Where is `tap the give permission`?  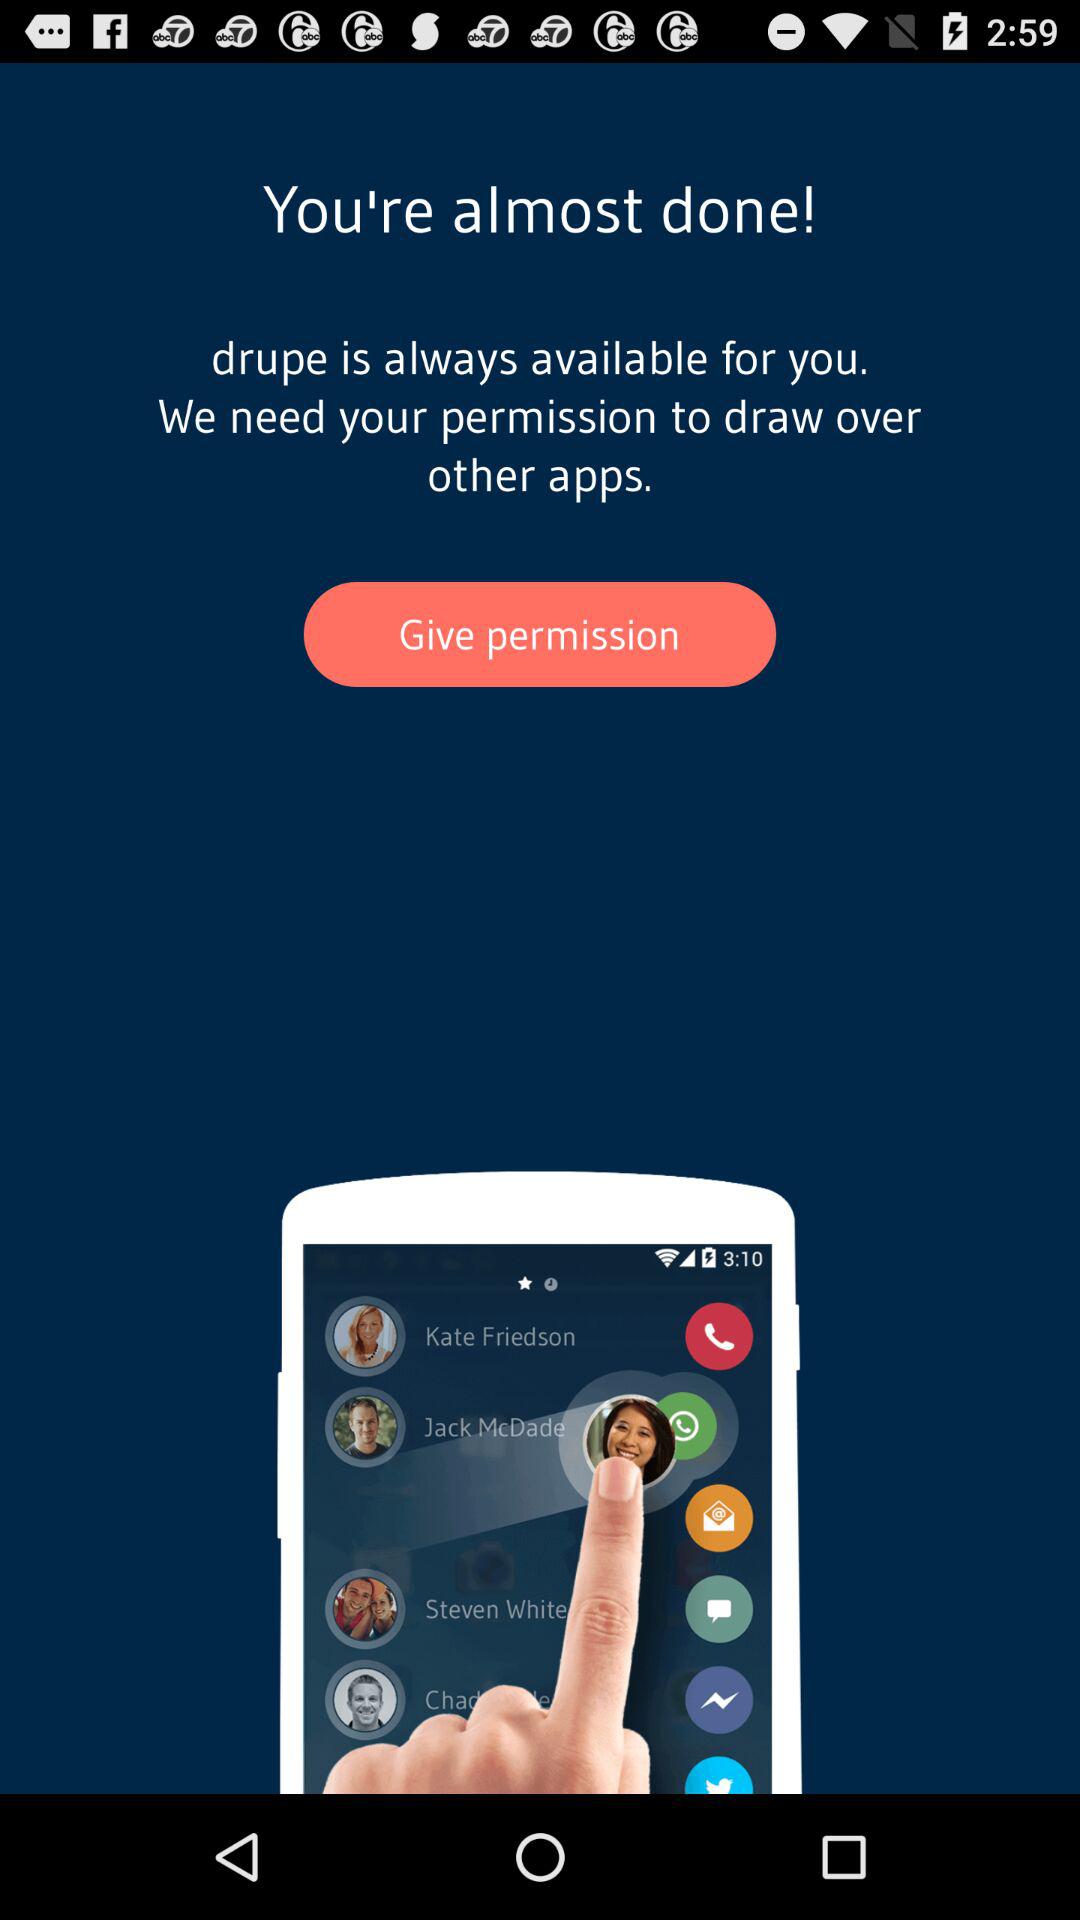 tap the give permission is located at coordinates (540, 634).